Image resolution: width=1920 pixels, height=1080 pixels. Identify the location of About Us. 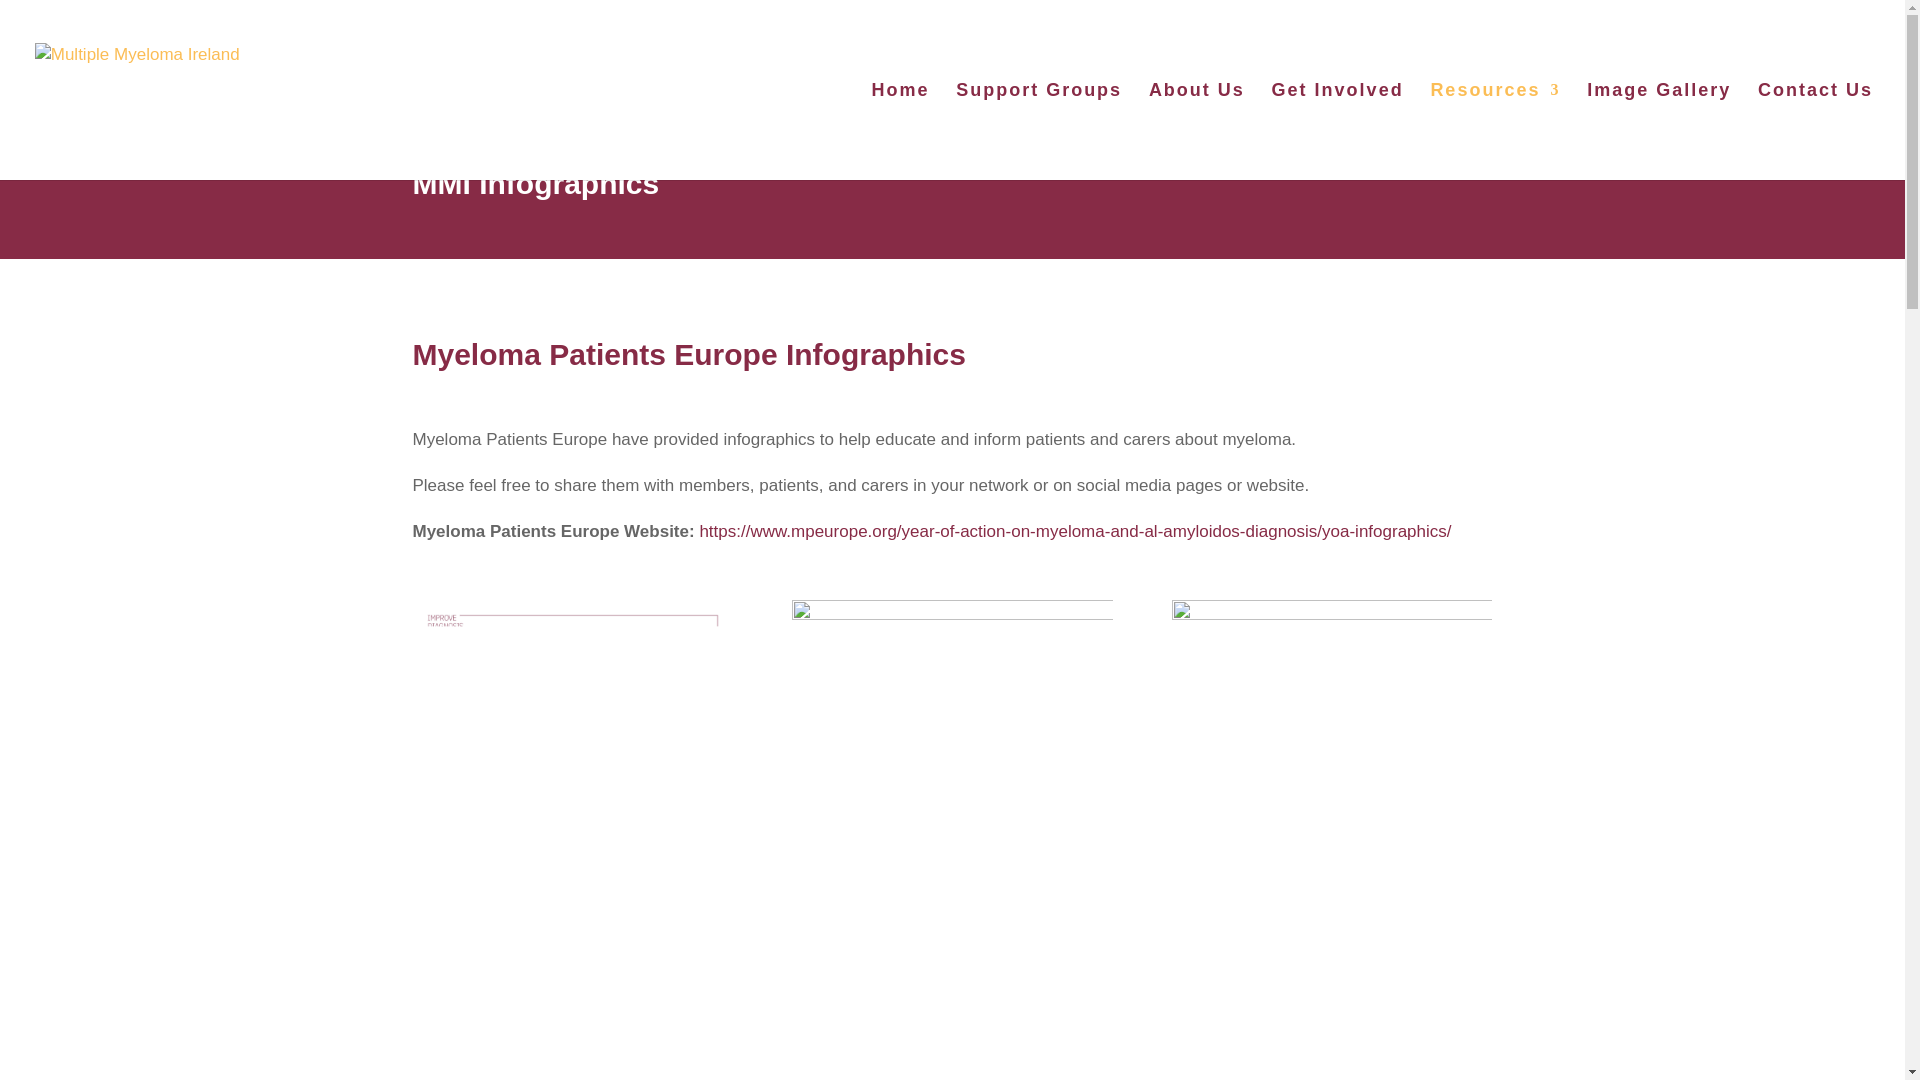
(1196, 132).